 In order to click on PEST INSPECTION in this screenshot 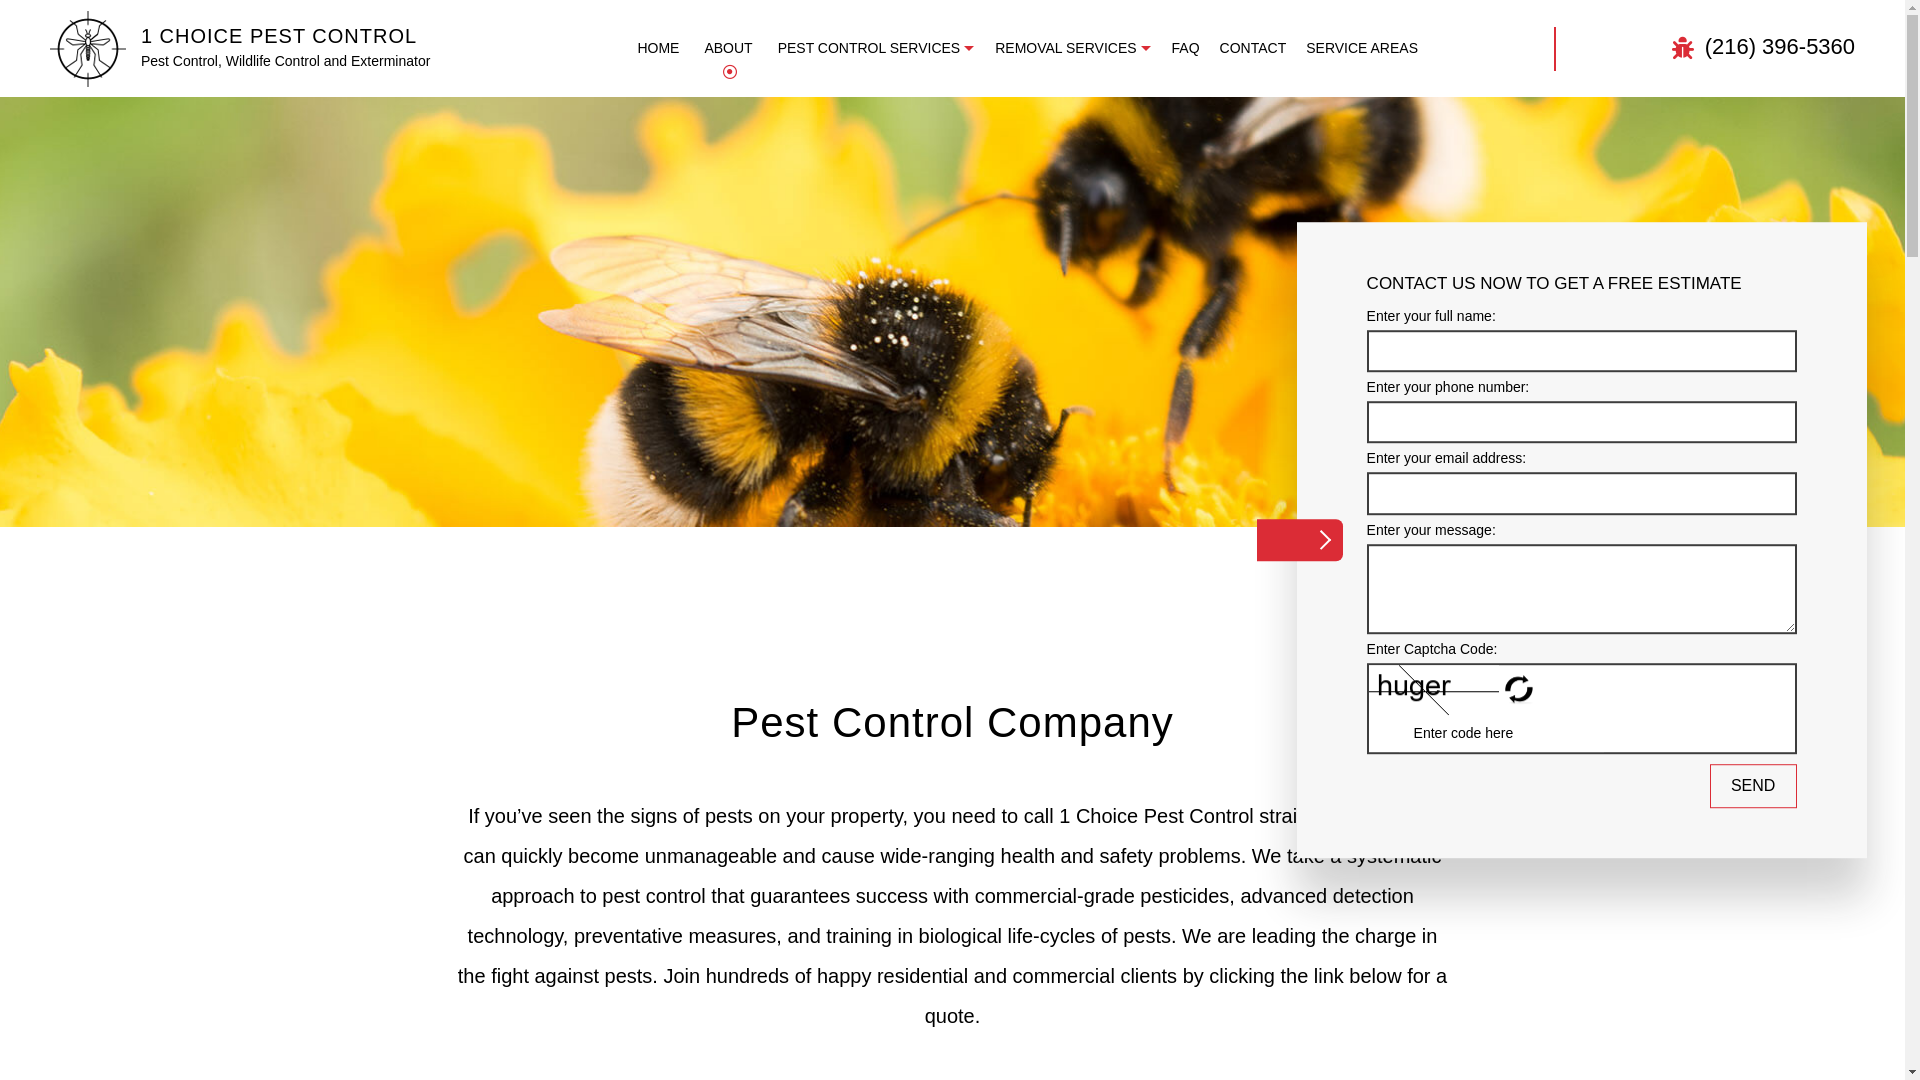, I will do `click(977, 286)`.